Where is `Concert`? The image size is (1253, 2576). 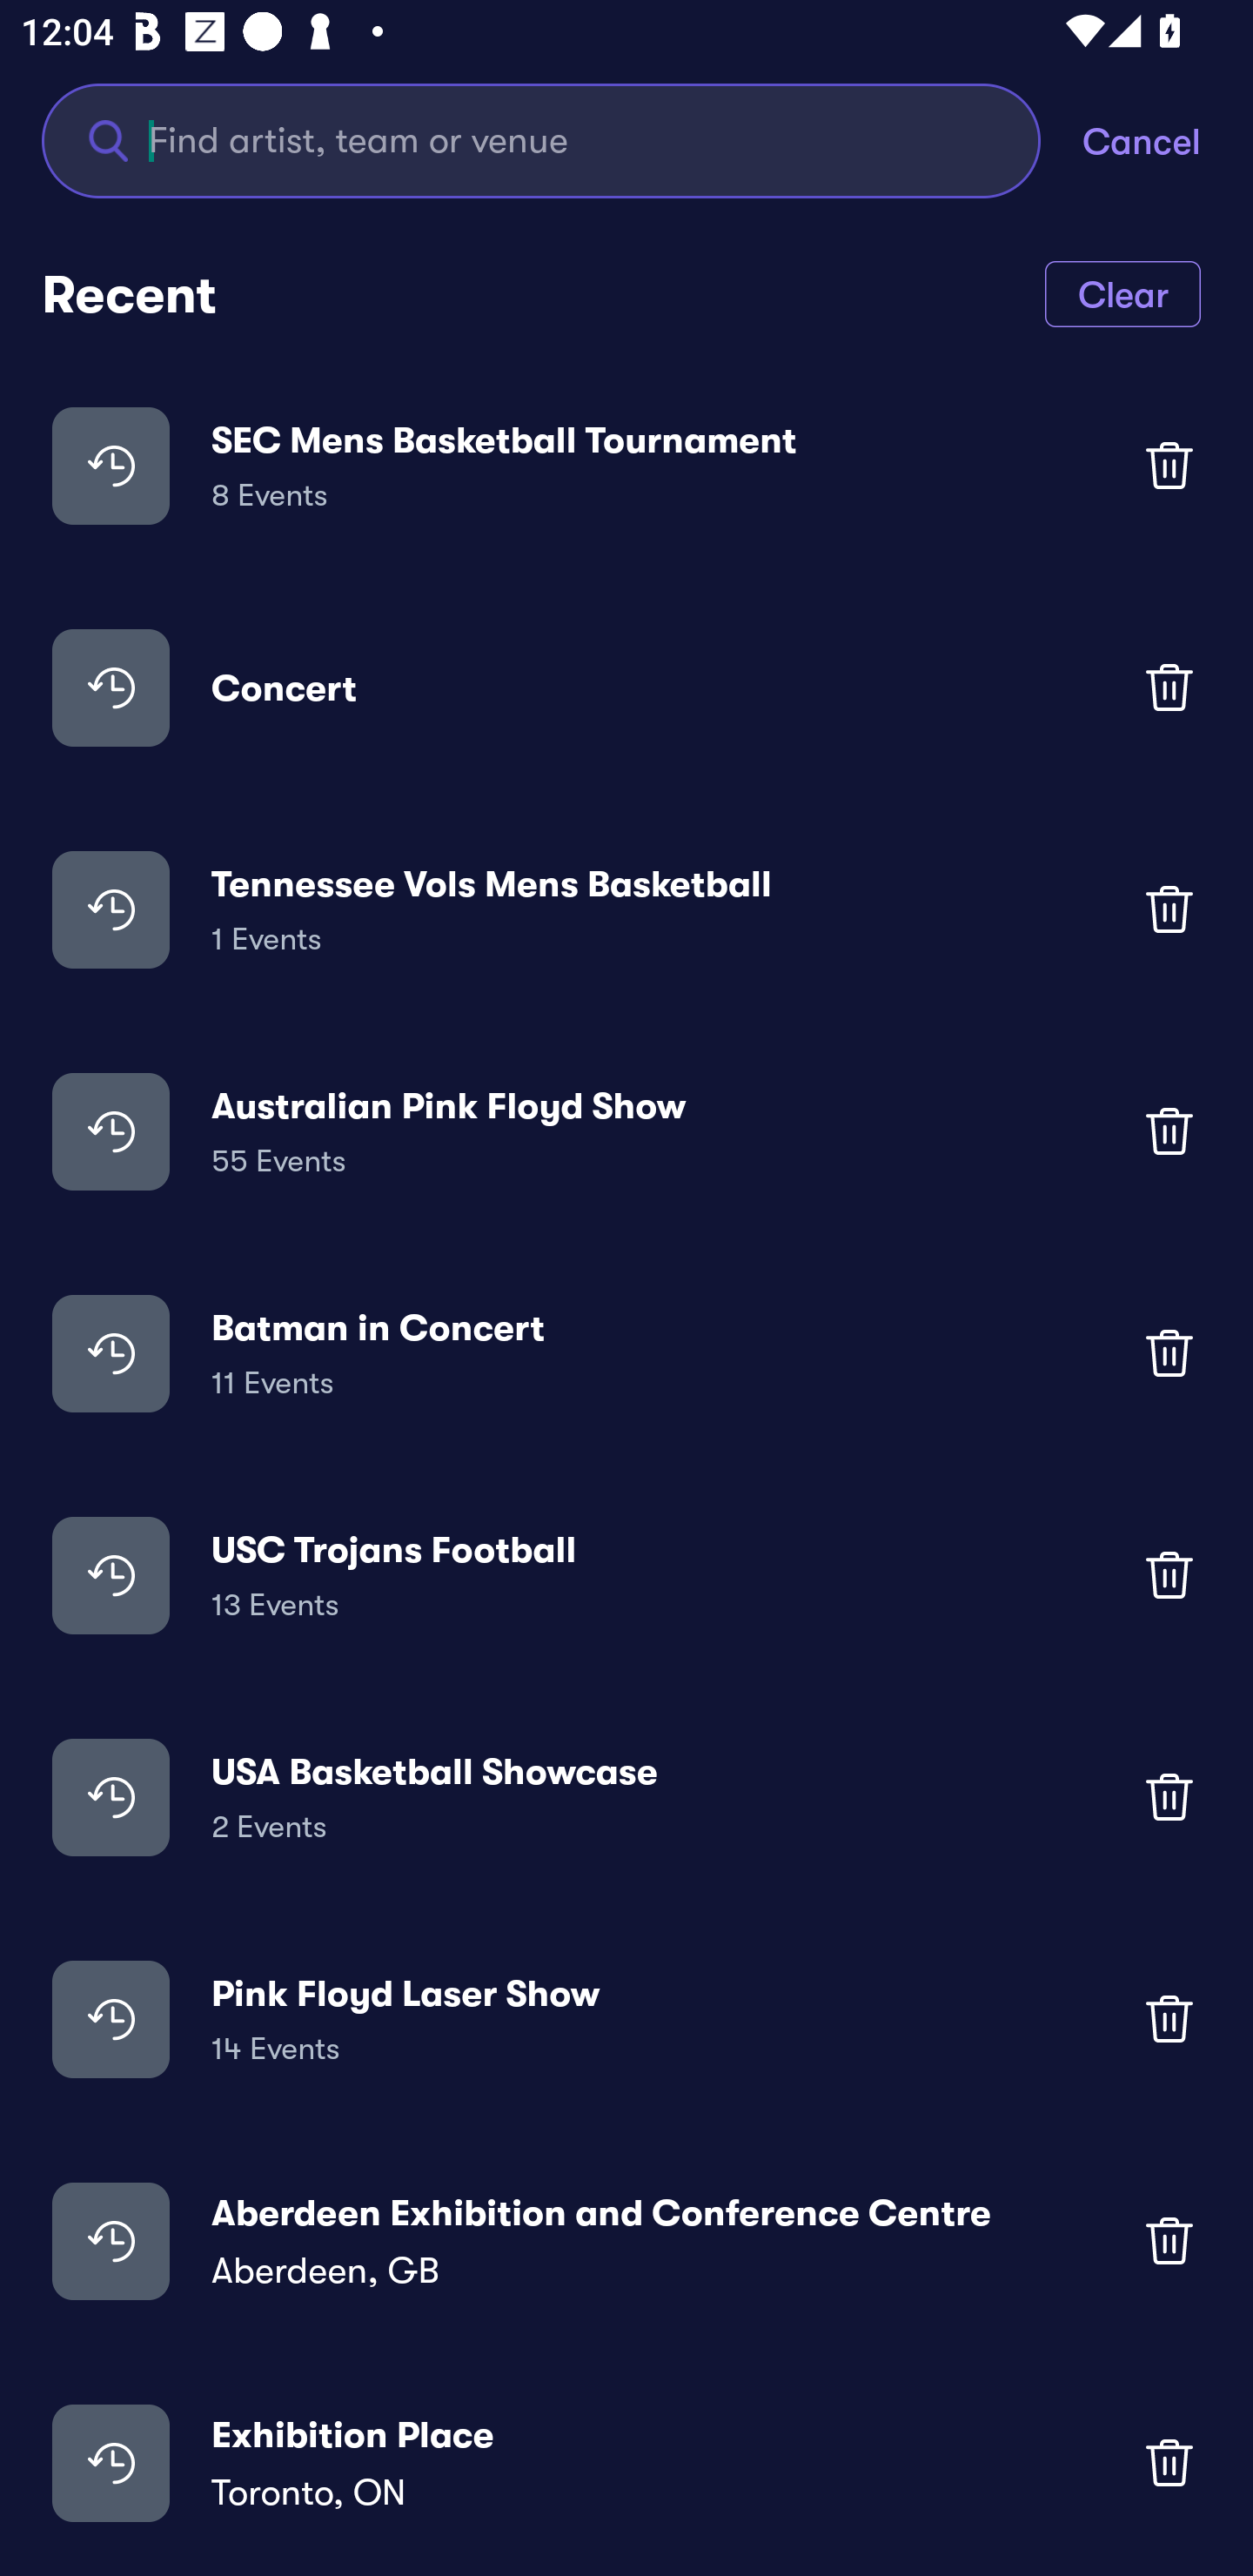
Concert is located at coordinates (626, 686).